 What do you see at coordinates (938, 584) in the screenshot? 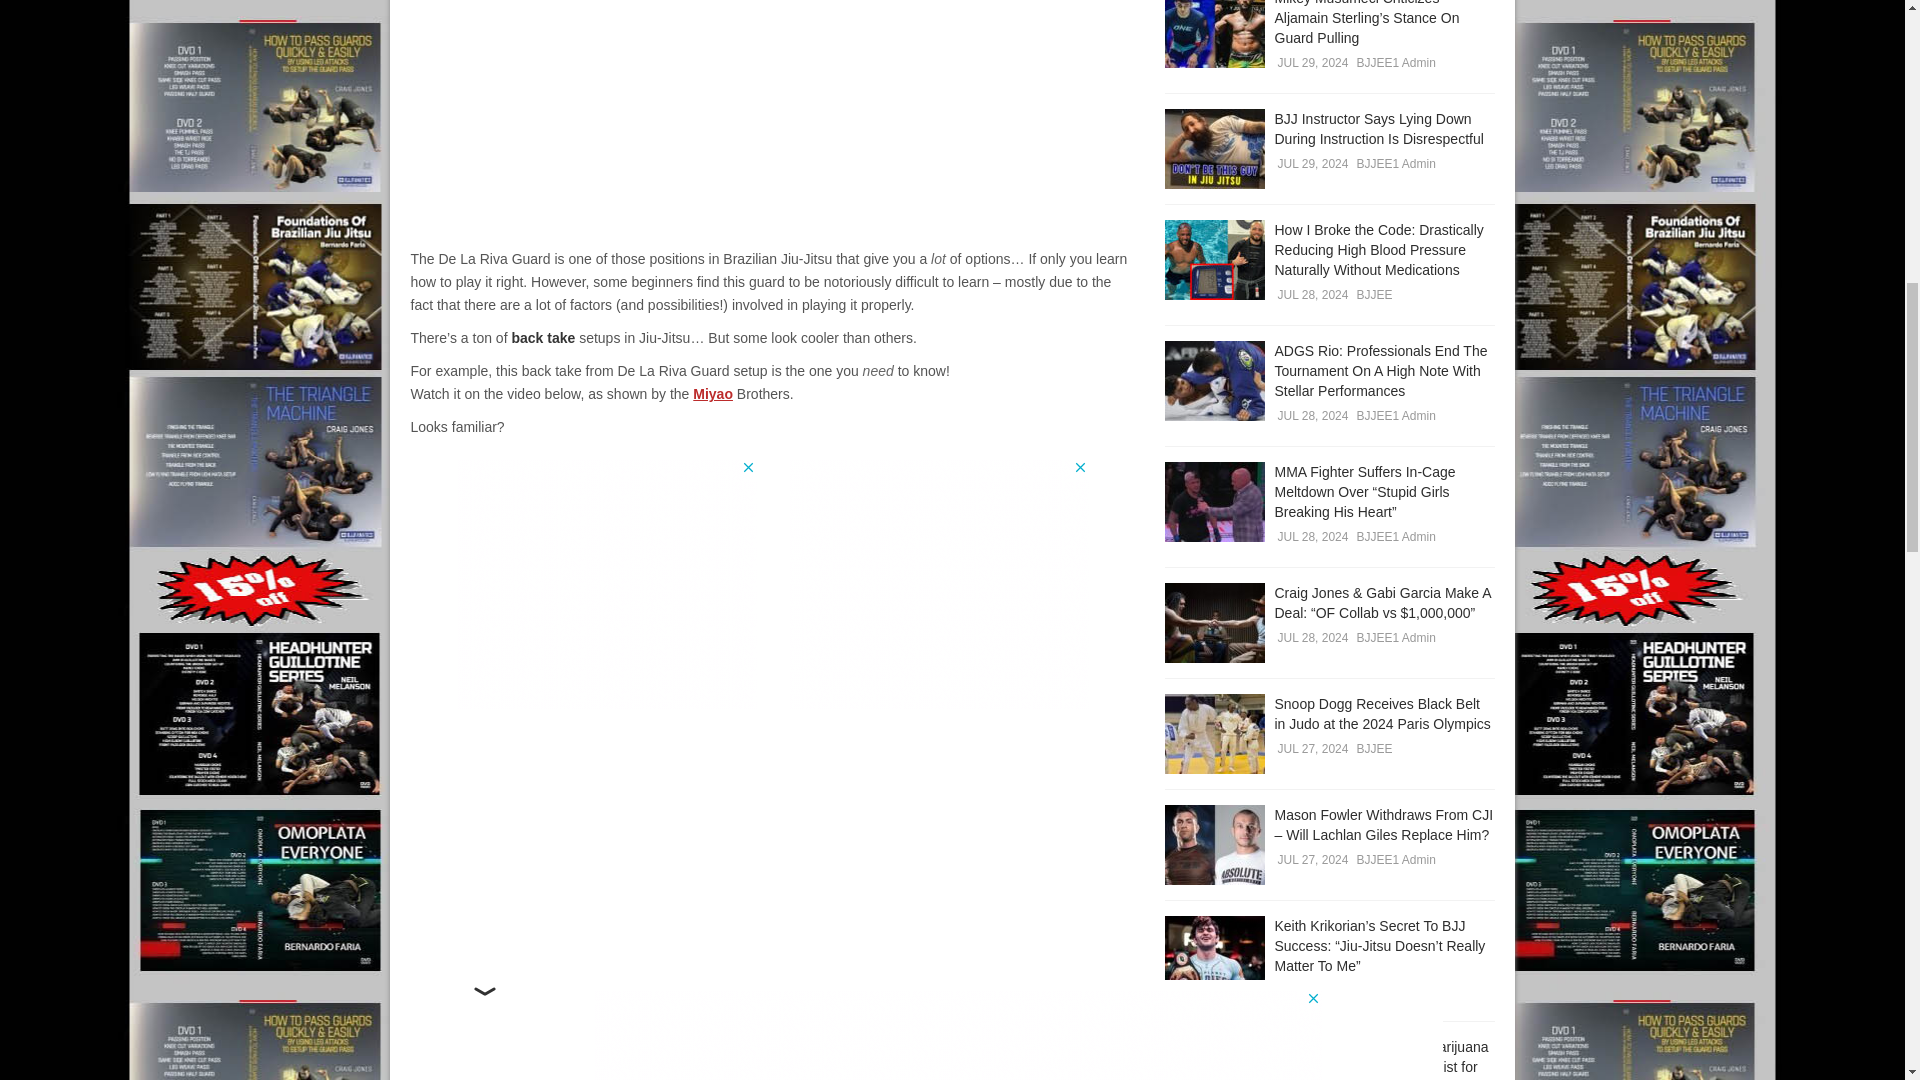
I see `3rd party ad content` at bounding box center [938, 584].